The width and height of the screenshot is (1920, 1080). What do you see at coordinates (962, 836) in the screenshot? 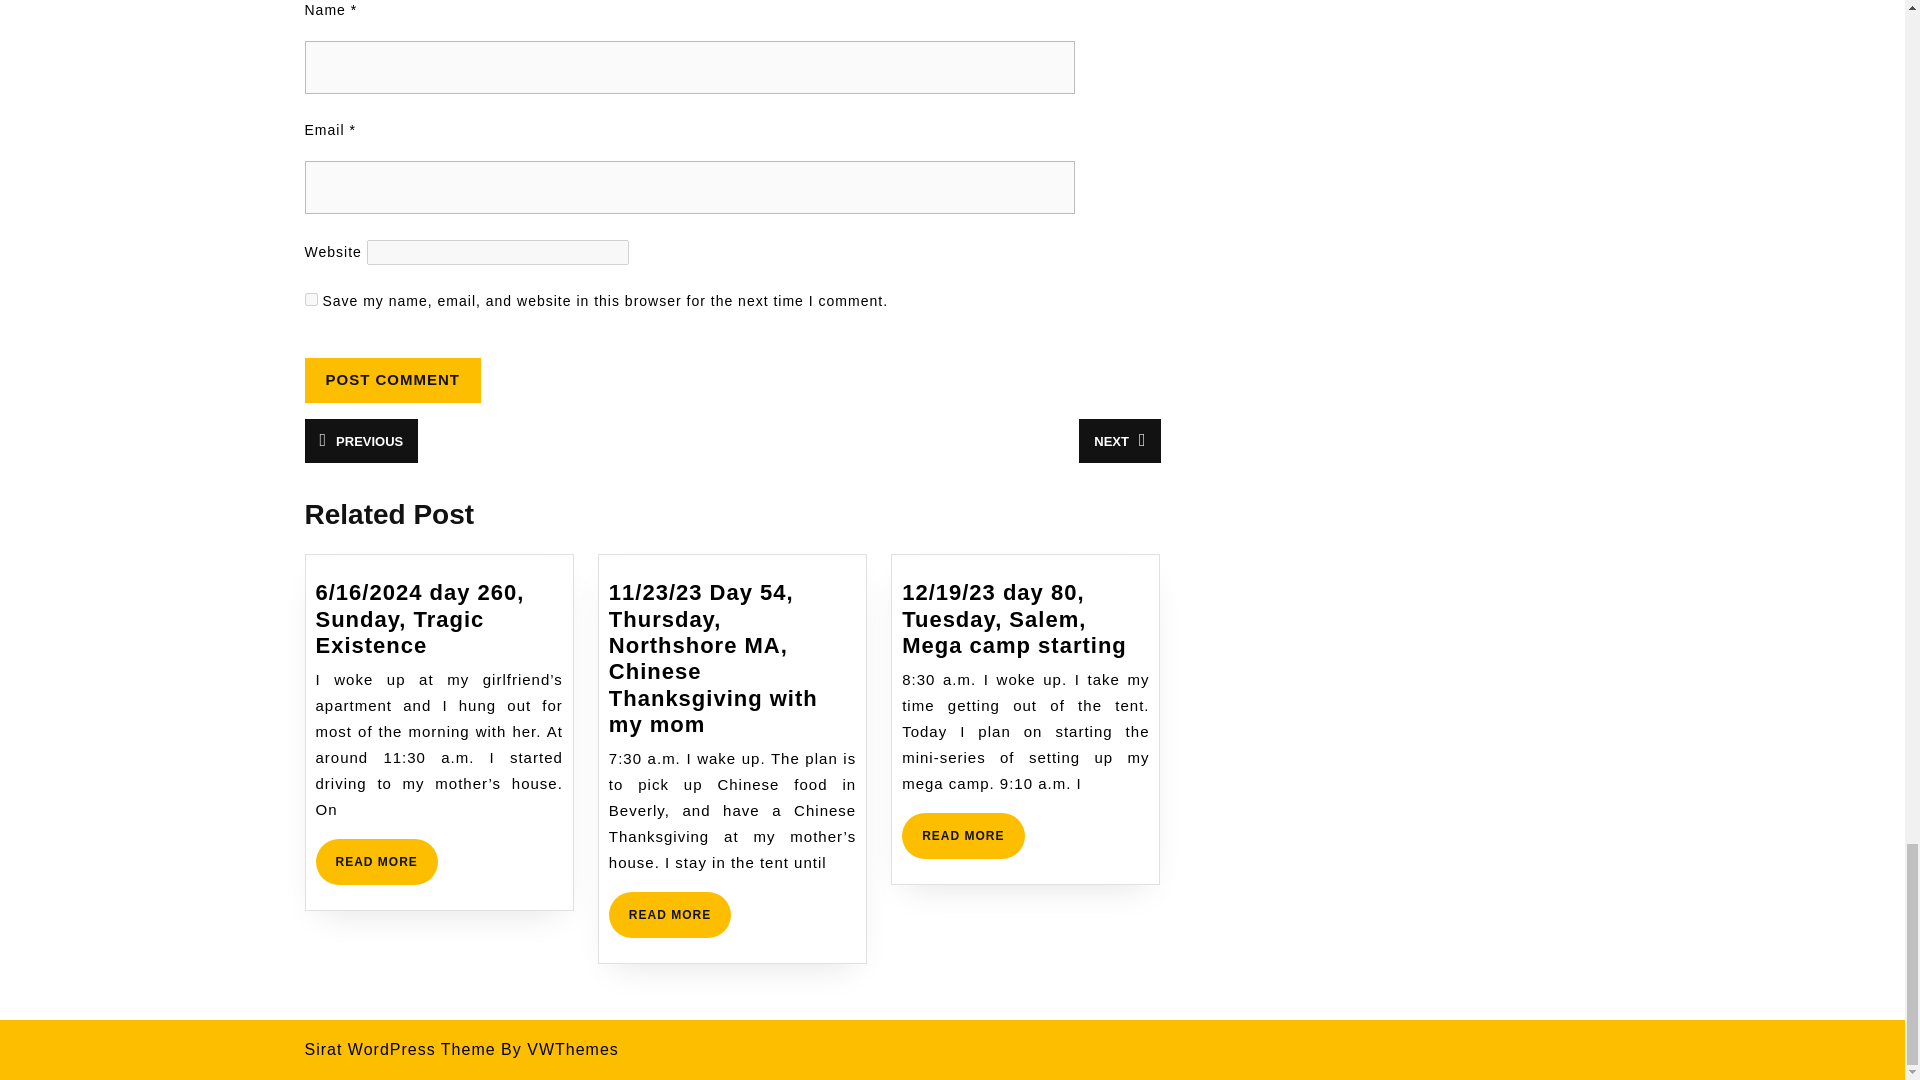
I see `Post Comment` at bounding box center [962, 836].